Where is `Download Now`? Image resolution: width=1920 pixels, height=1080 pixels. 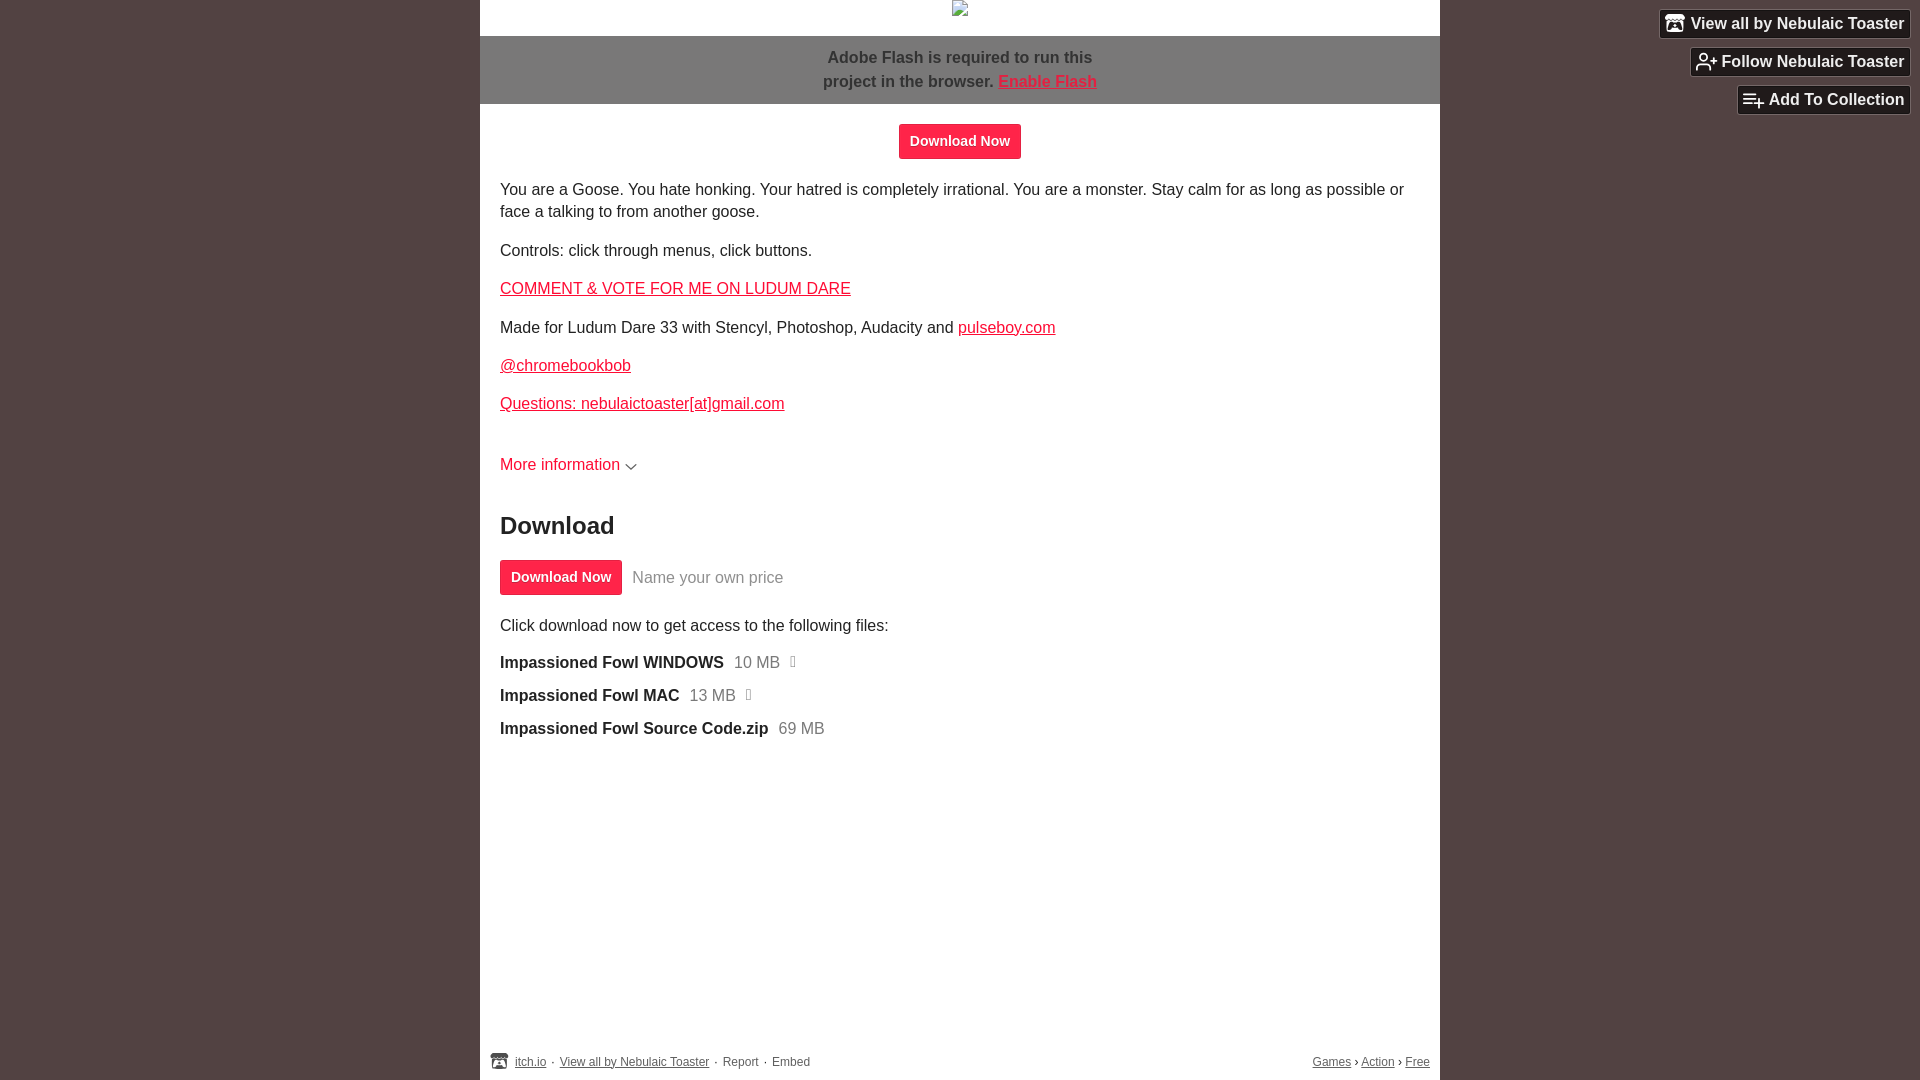
Download Now is located at coordinates (560, 578).